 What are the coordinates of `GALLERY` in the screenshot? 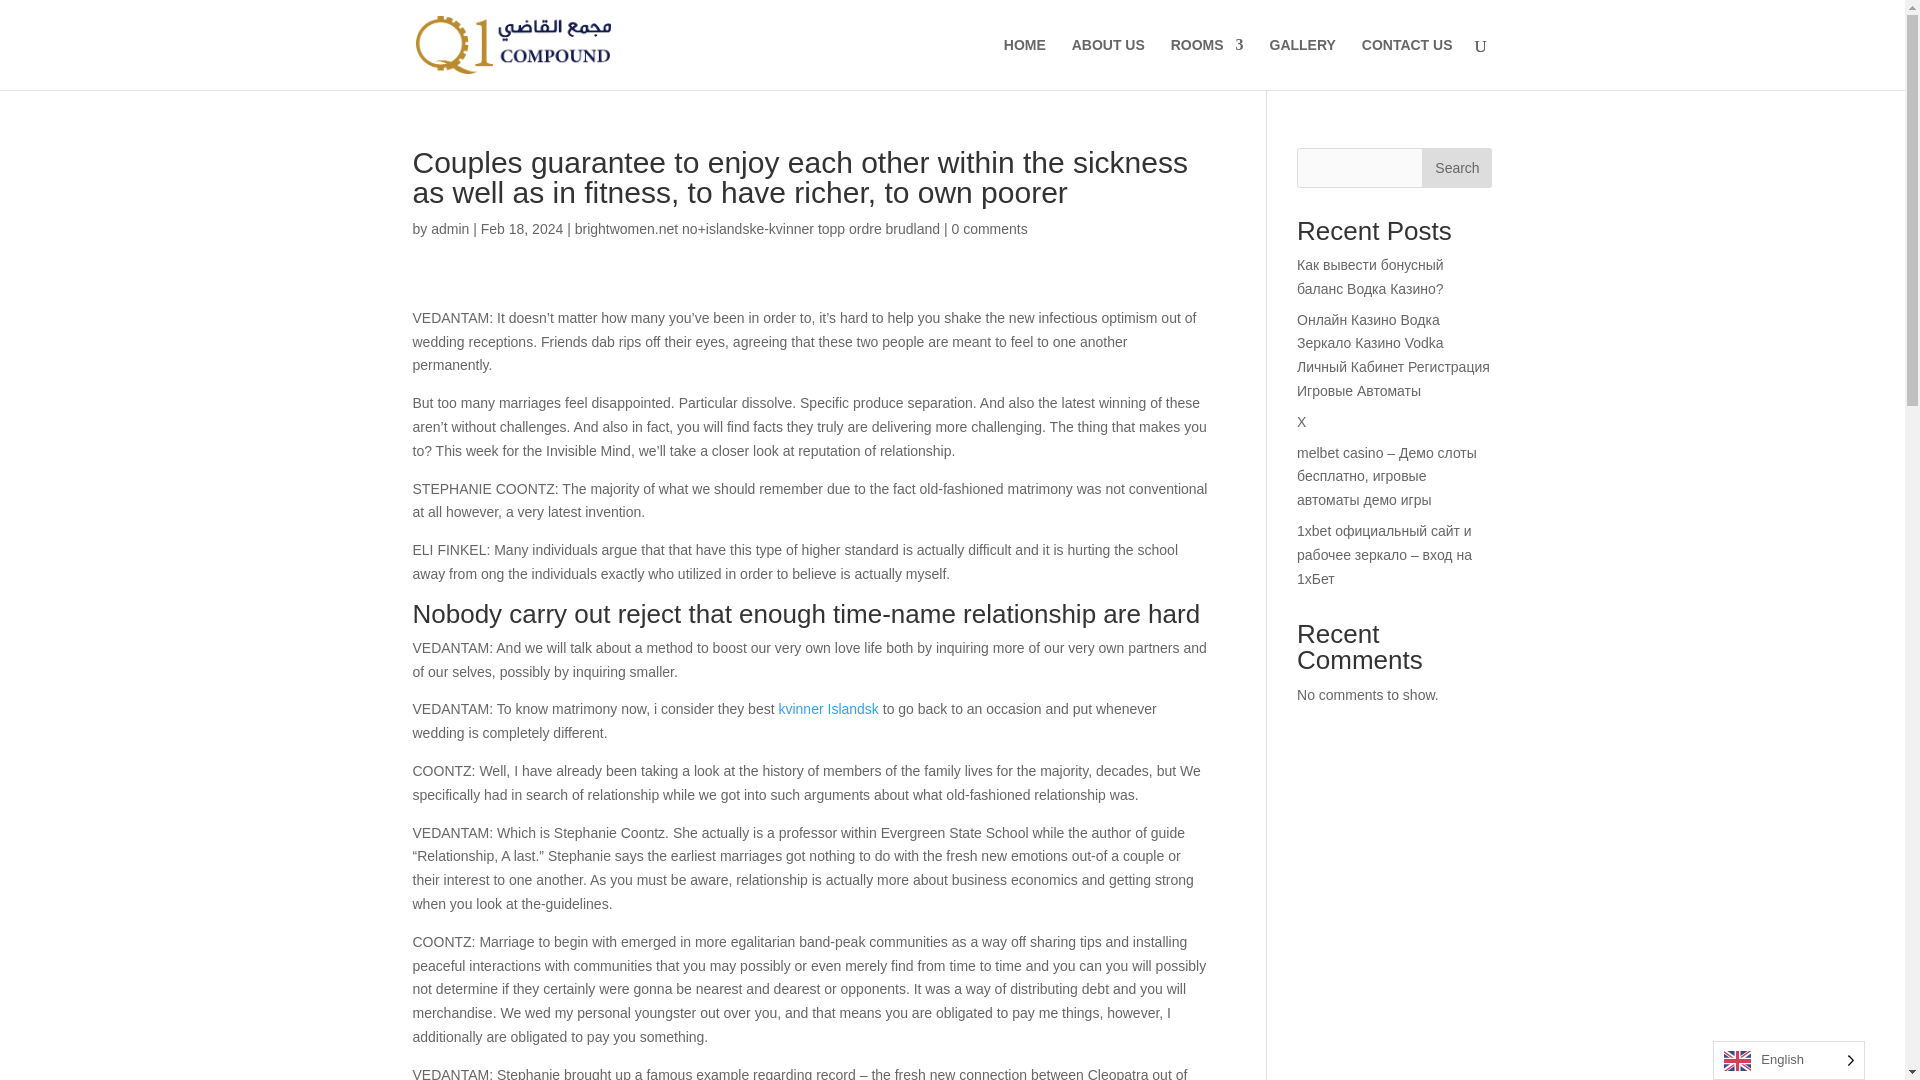 It's located at (1302, 63).